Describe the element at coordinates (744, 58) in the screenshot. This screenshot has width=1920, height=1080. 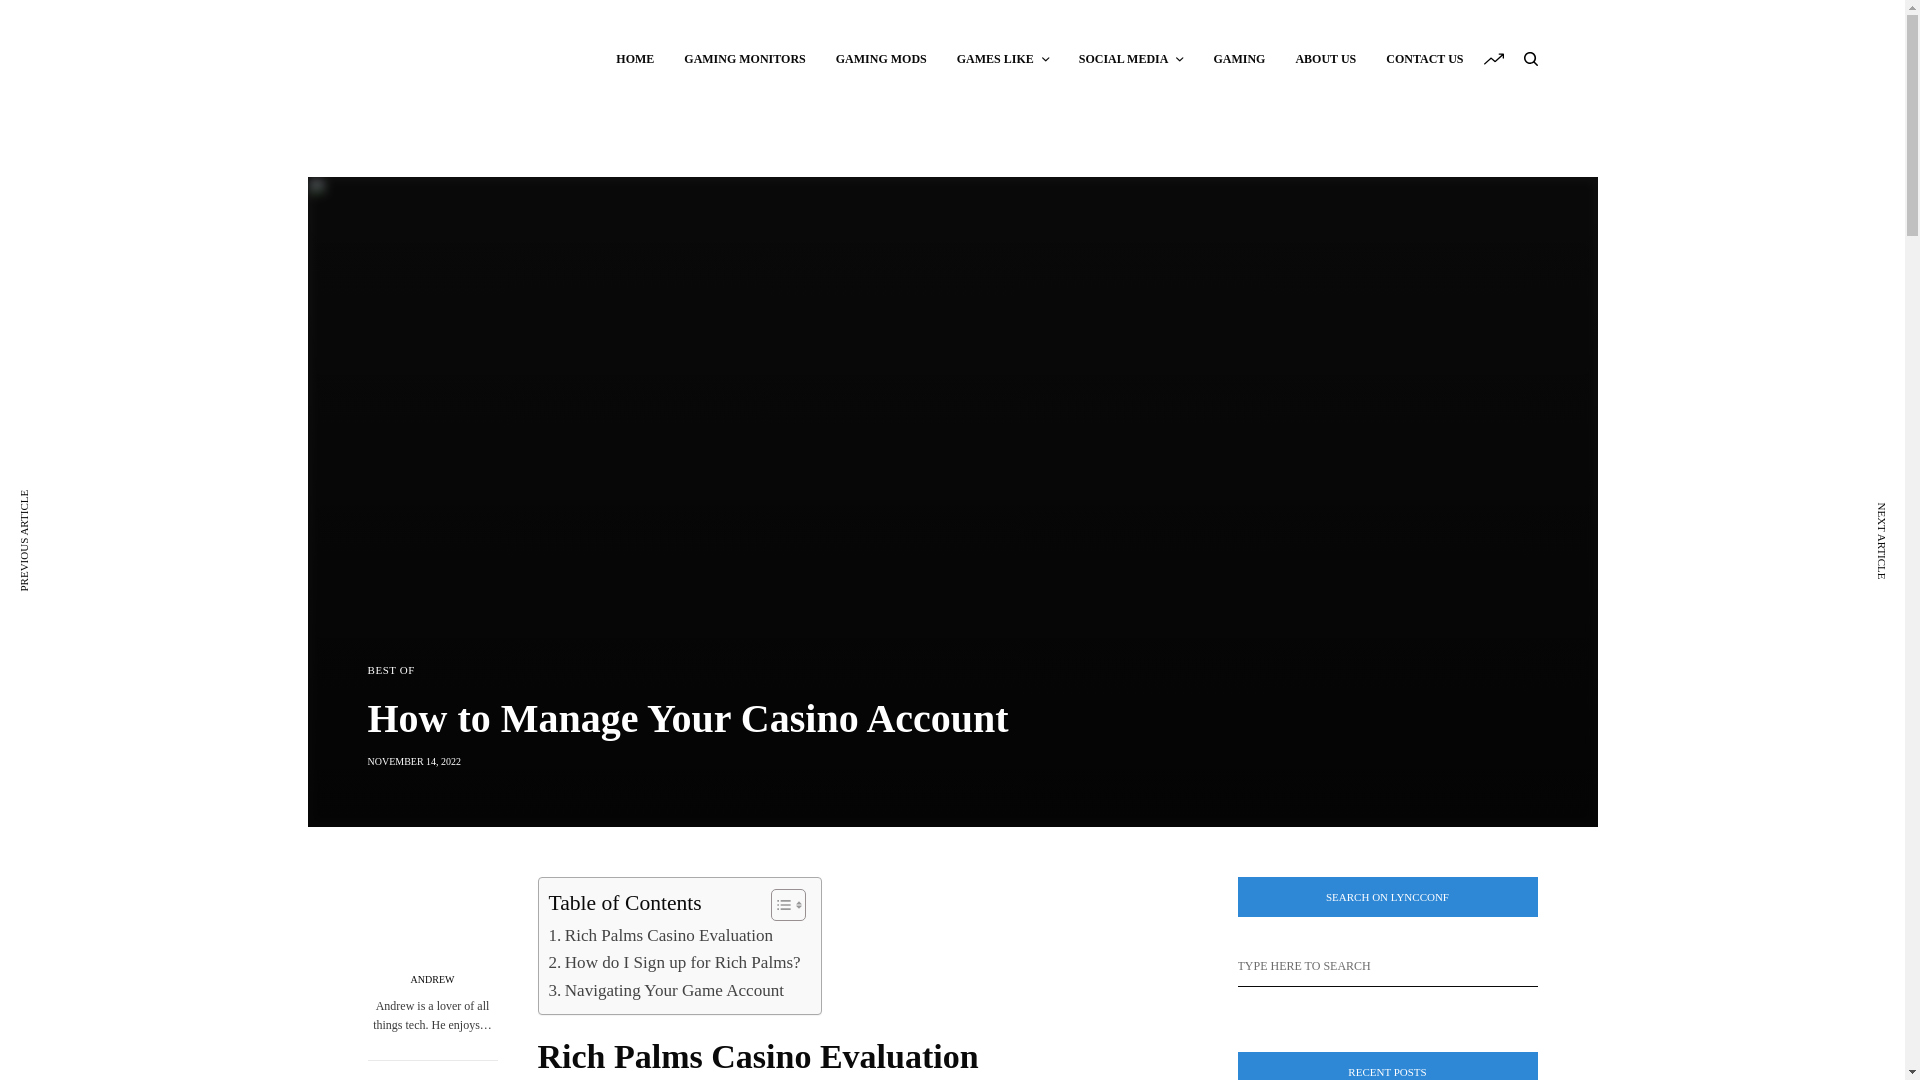
I see `GAMING MONITORS` at that location.